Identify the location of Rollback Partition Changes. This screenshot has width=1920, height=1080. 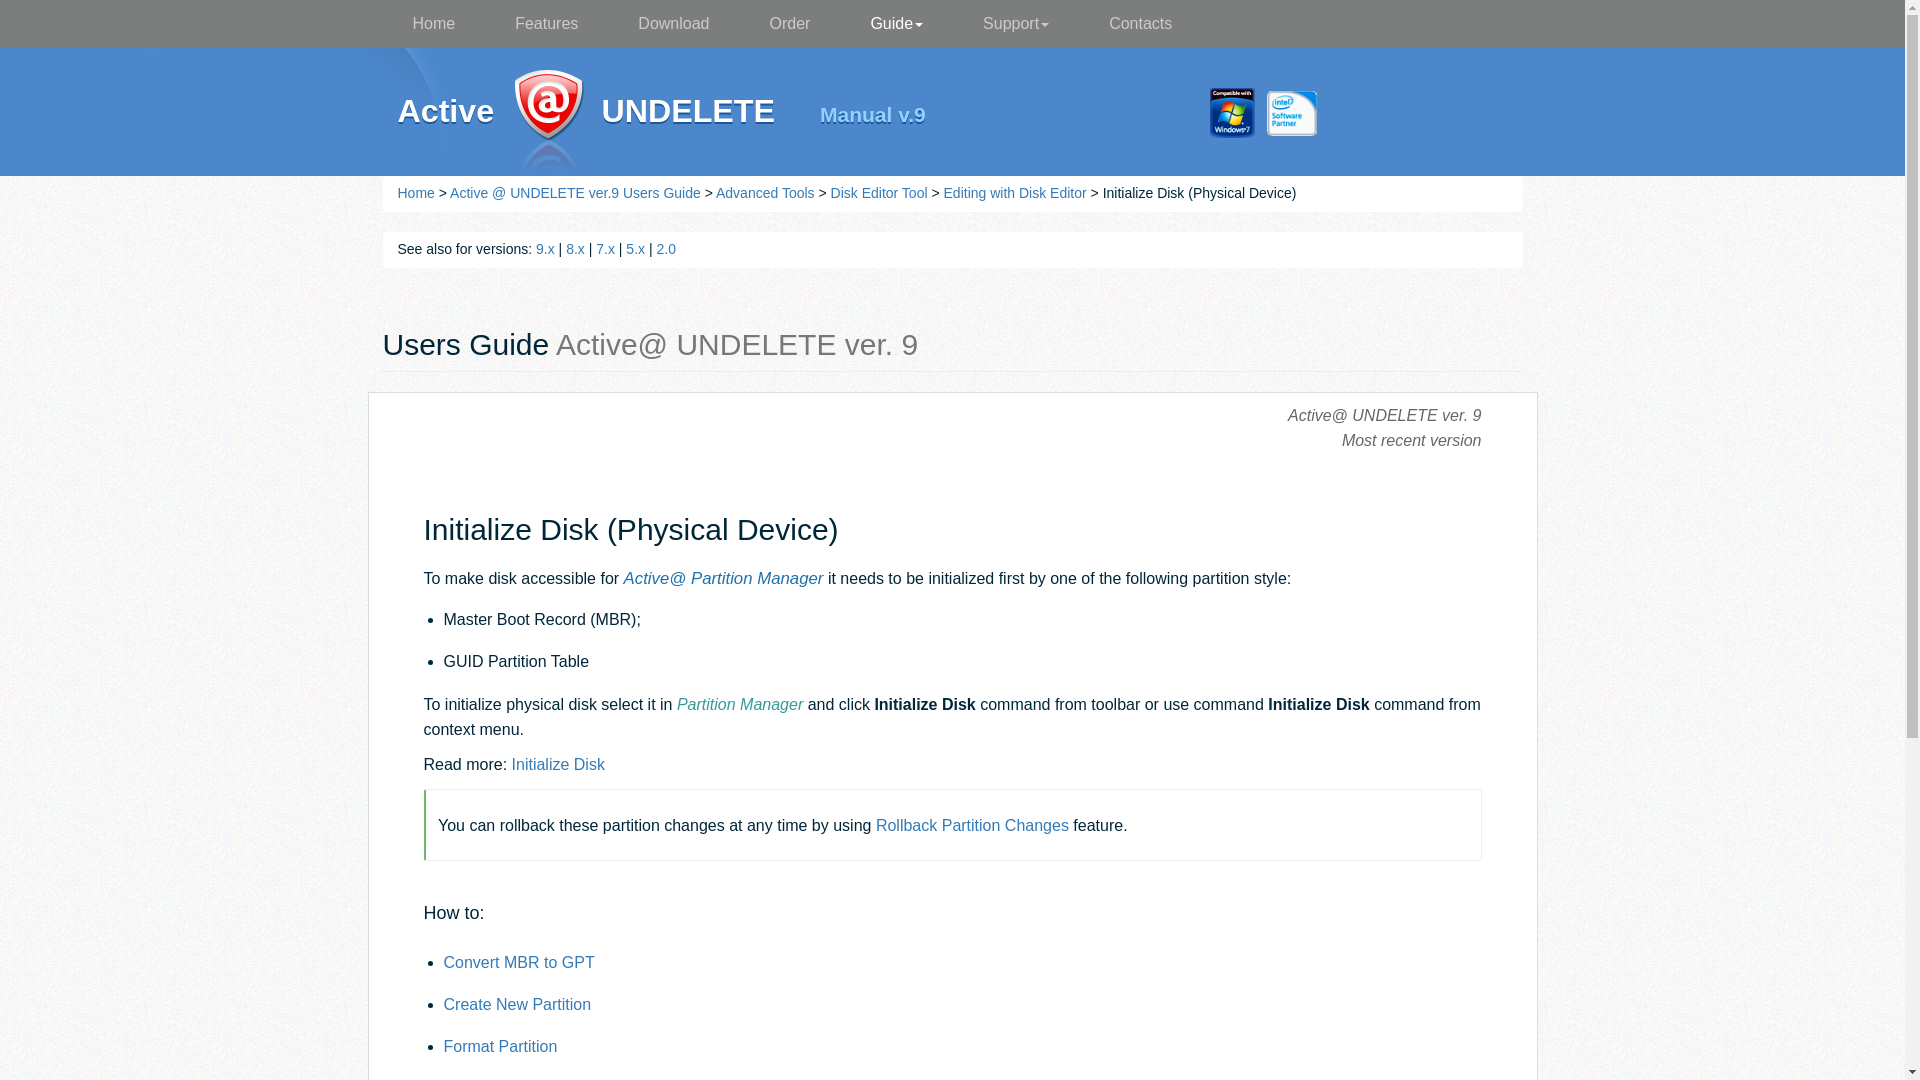
(972, 824).